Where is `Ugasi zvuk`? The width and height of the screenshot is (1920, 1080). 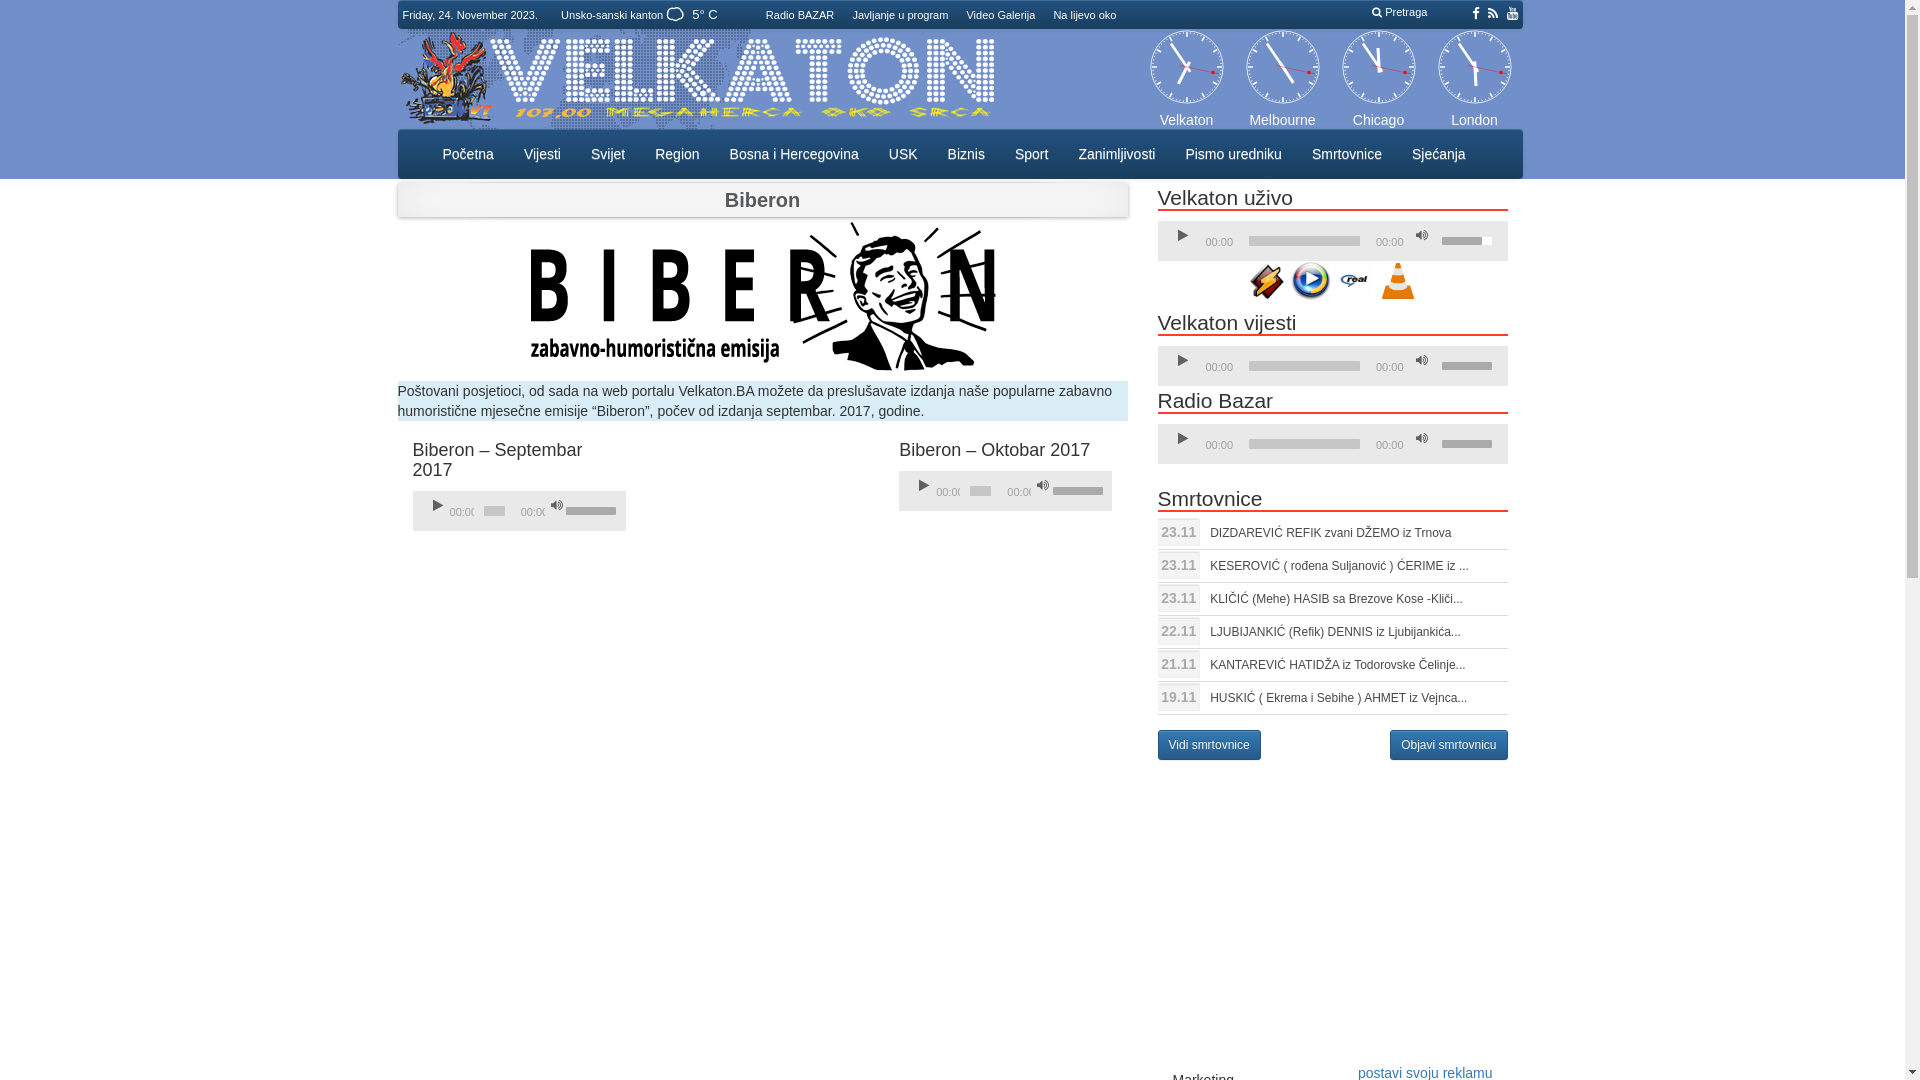
Ugasi zvuk is located at coordinates (1421, 361).